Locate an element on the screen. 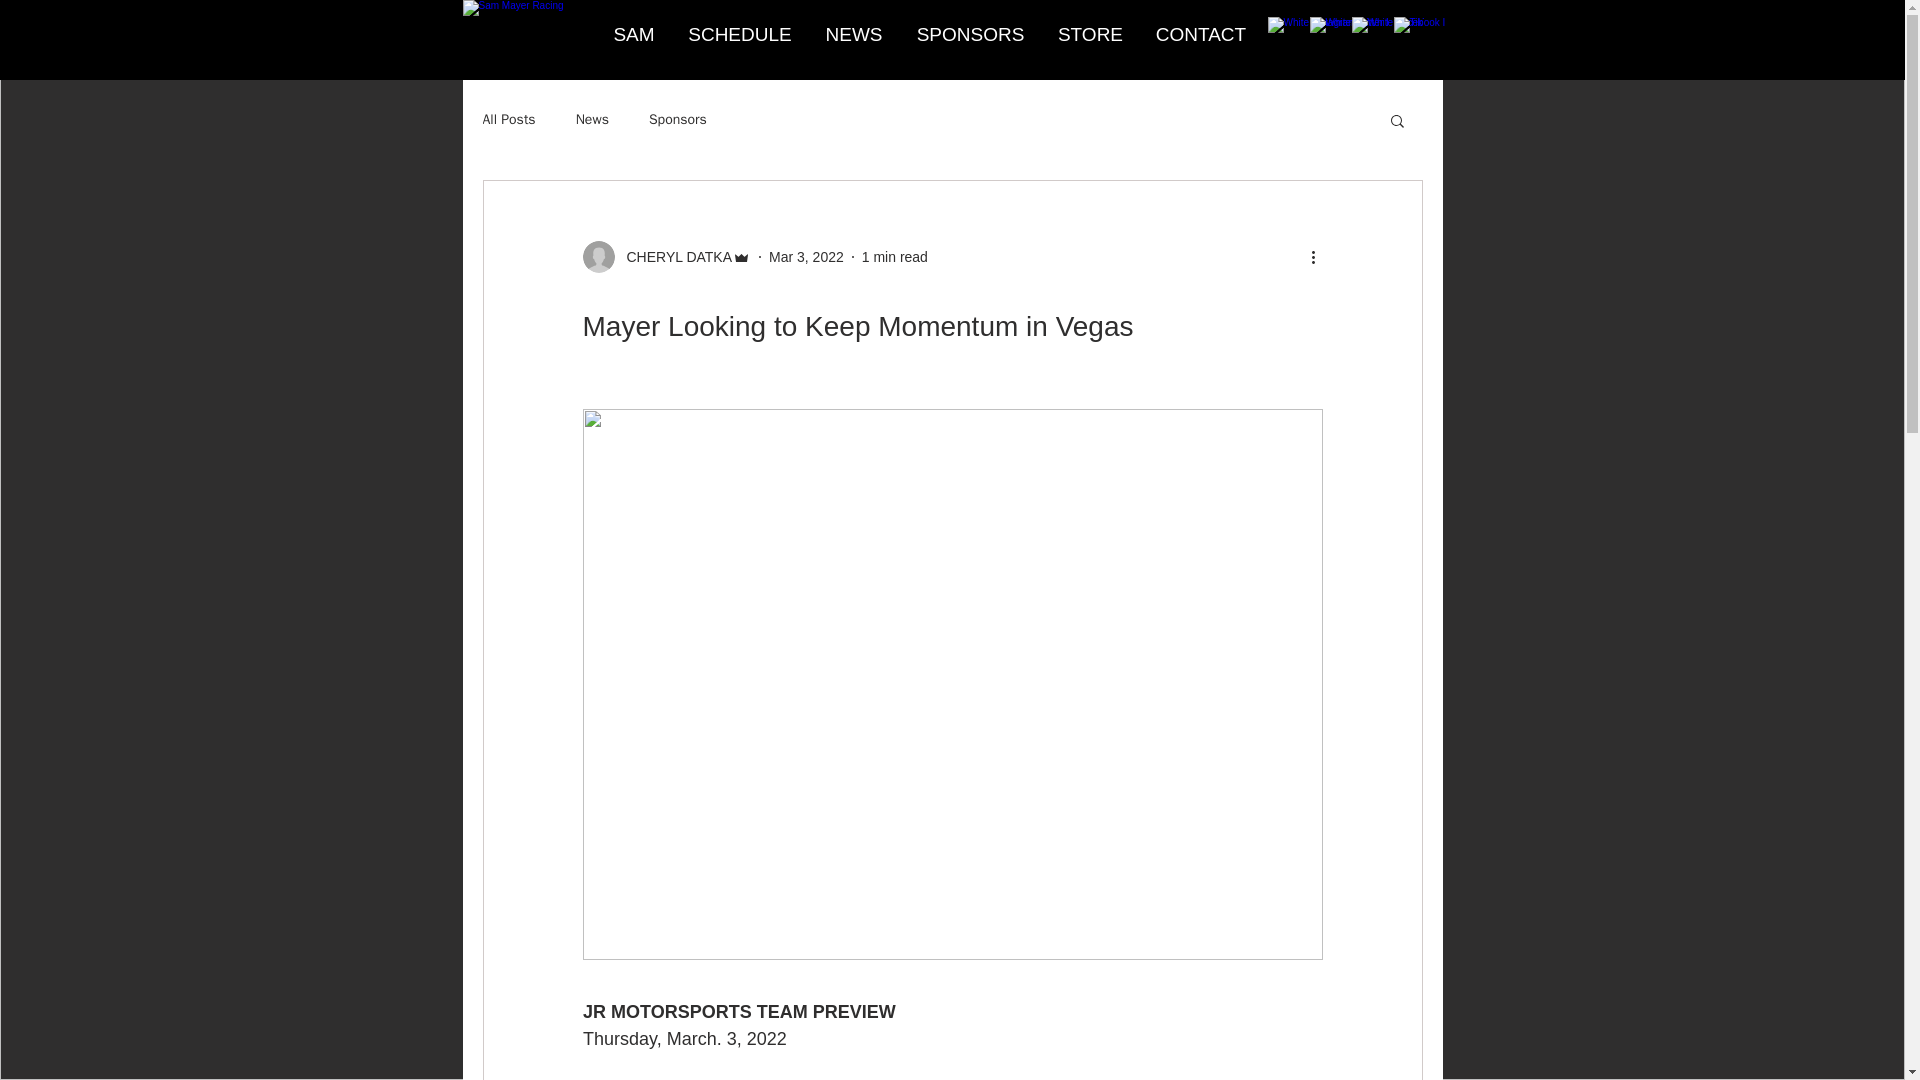 The image size is (1920, 1080). Mar 3, 2022 is located at coordinates (806, 256).